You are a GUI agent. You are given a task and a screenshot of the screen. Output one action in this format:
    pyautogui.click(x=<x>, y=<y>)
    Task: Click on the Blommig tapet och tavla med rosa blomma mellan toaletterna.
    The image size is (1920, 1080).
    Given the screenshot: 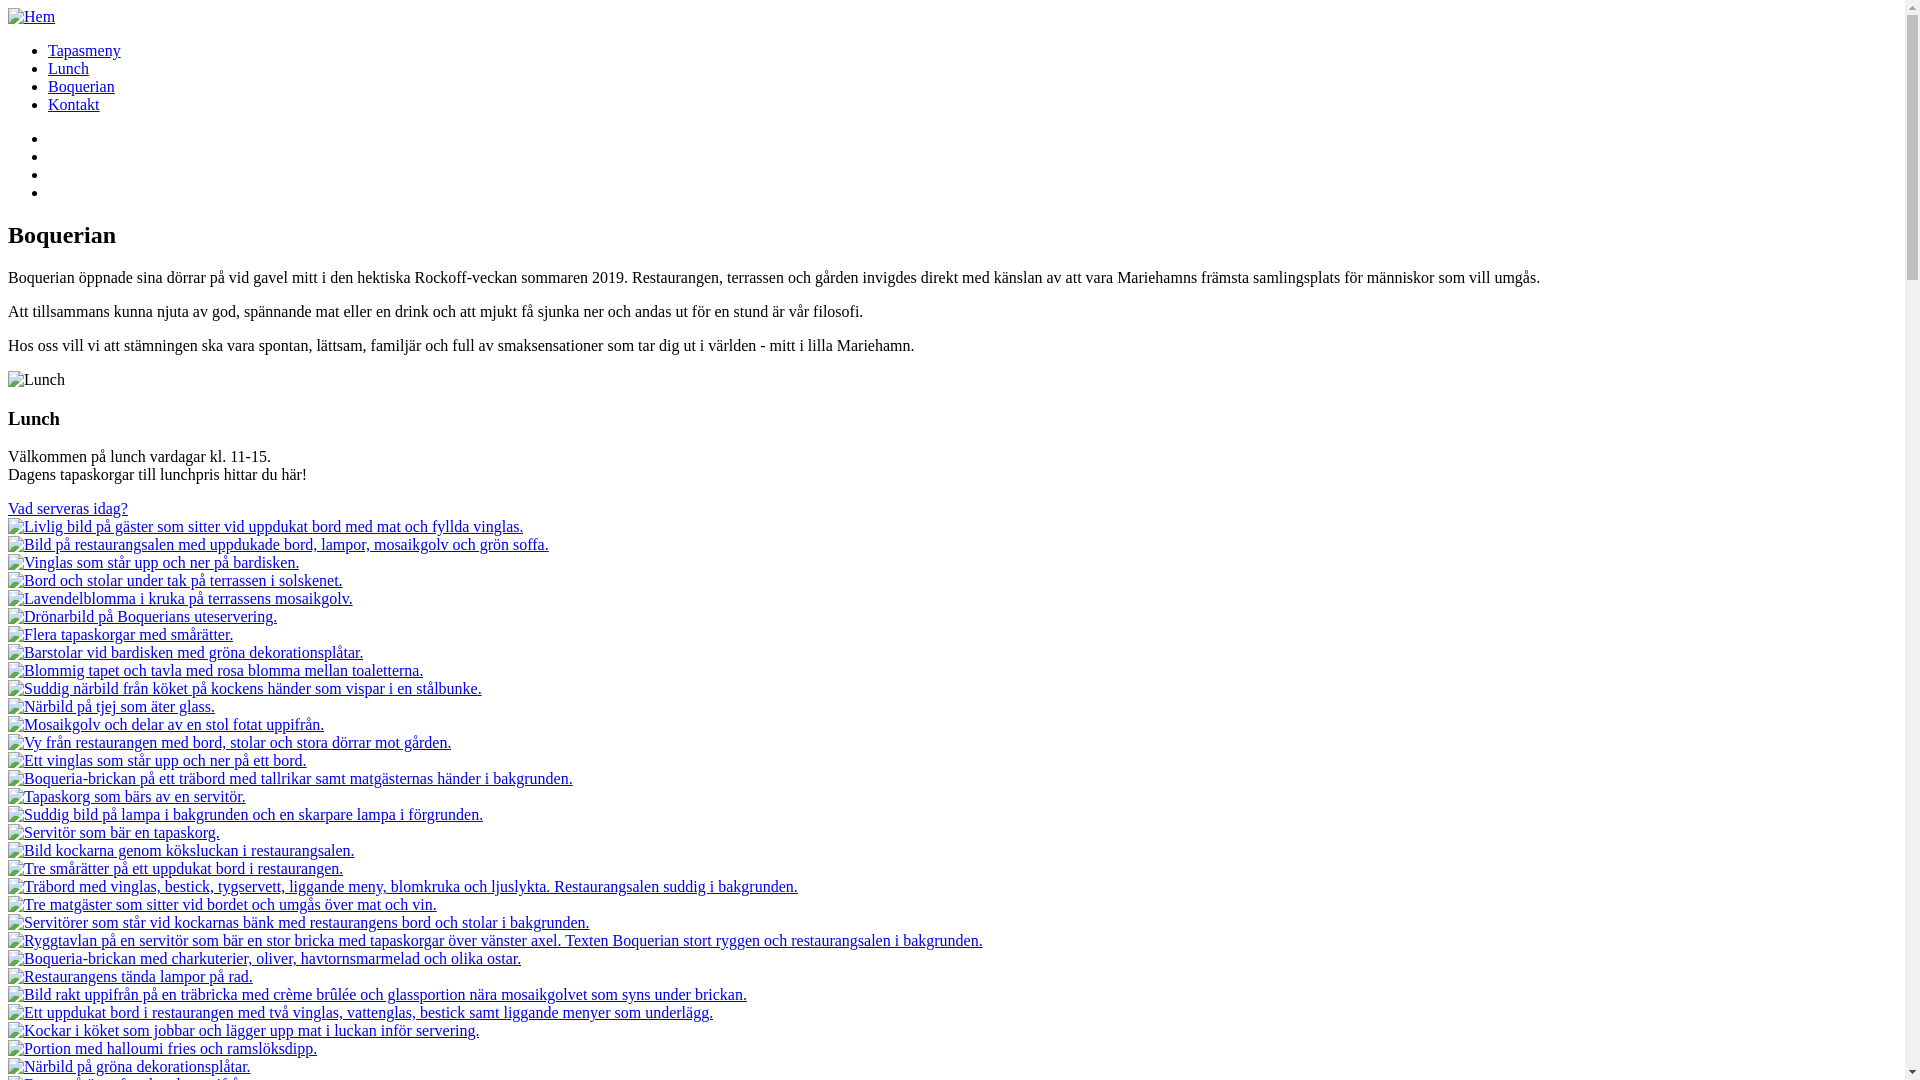 What is the action you would take?
    pyautogui.click(x=216, y=670)
    